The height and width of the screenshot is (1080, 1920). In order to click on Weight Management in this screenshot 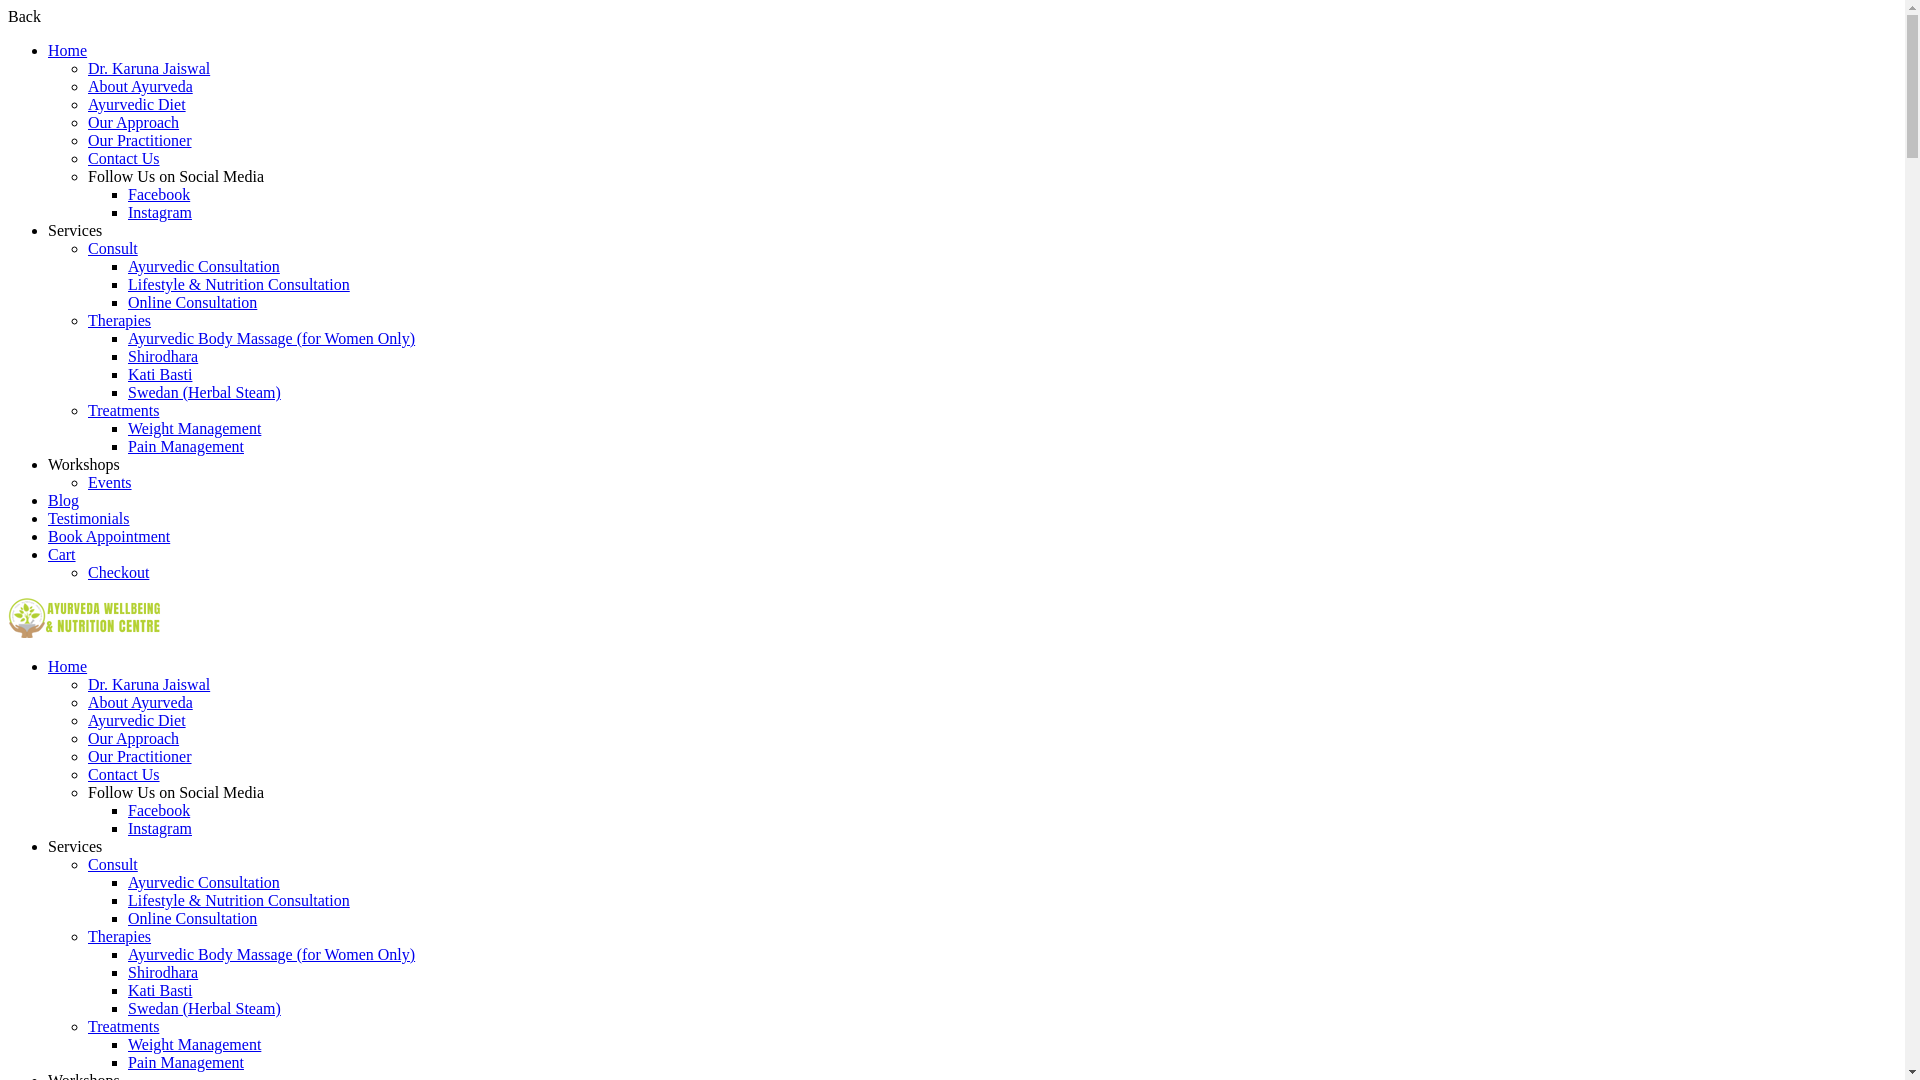, I will do `click(194, 428)`.